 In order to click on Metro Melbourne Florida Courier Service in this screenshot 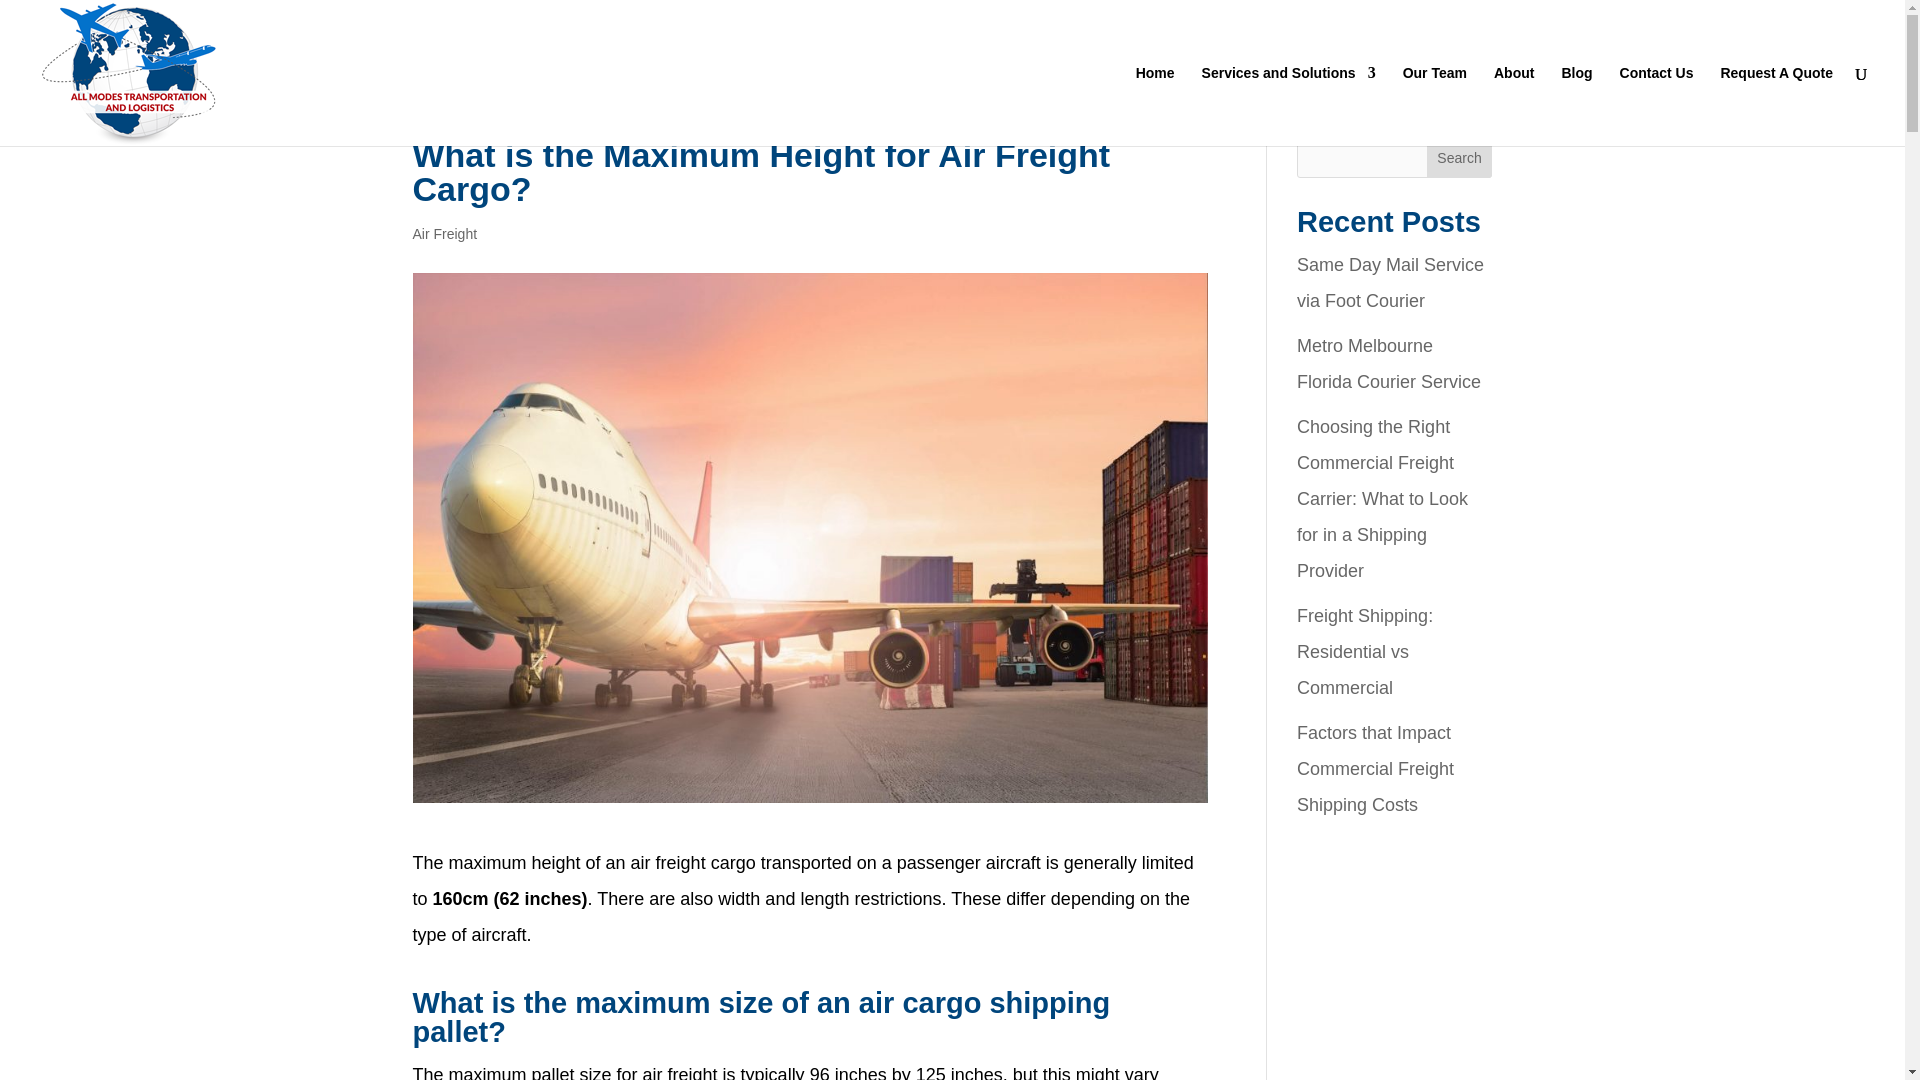, I will do `click(1388, 364)`.